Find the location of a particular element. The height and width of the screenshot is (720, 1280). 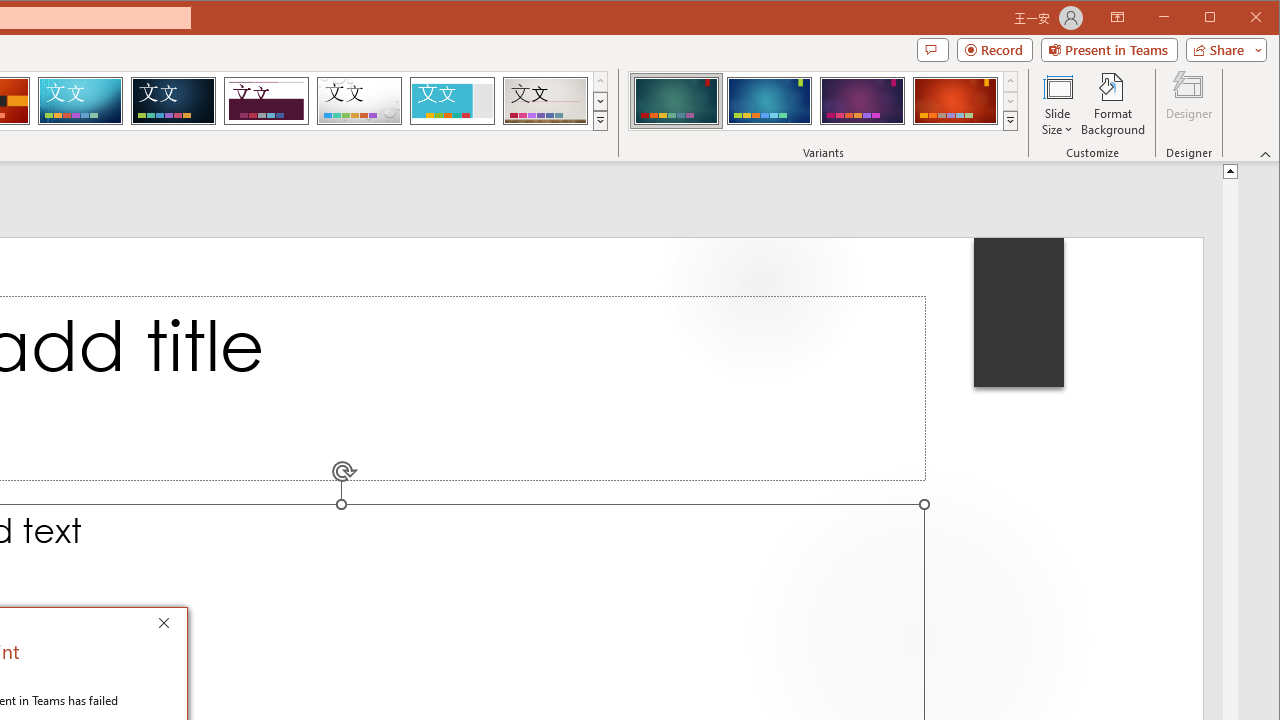

Ion Variant 2 is located at coordinates (770, 100).